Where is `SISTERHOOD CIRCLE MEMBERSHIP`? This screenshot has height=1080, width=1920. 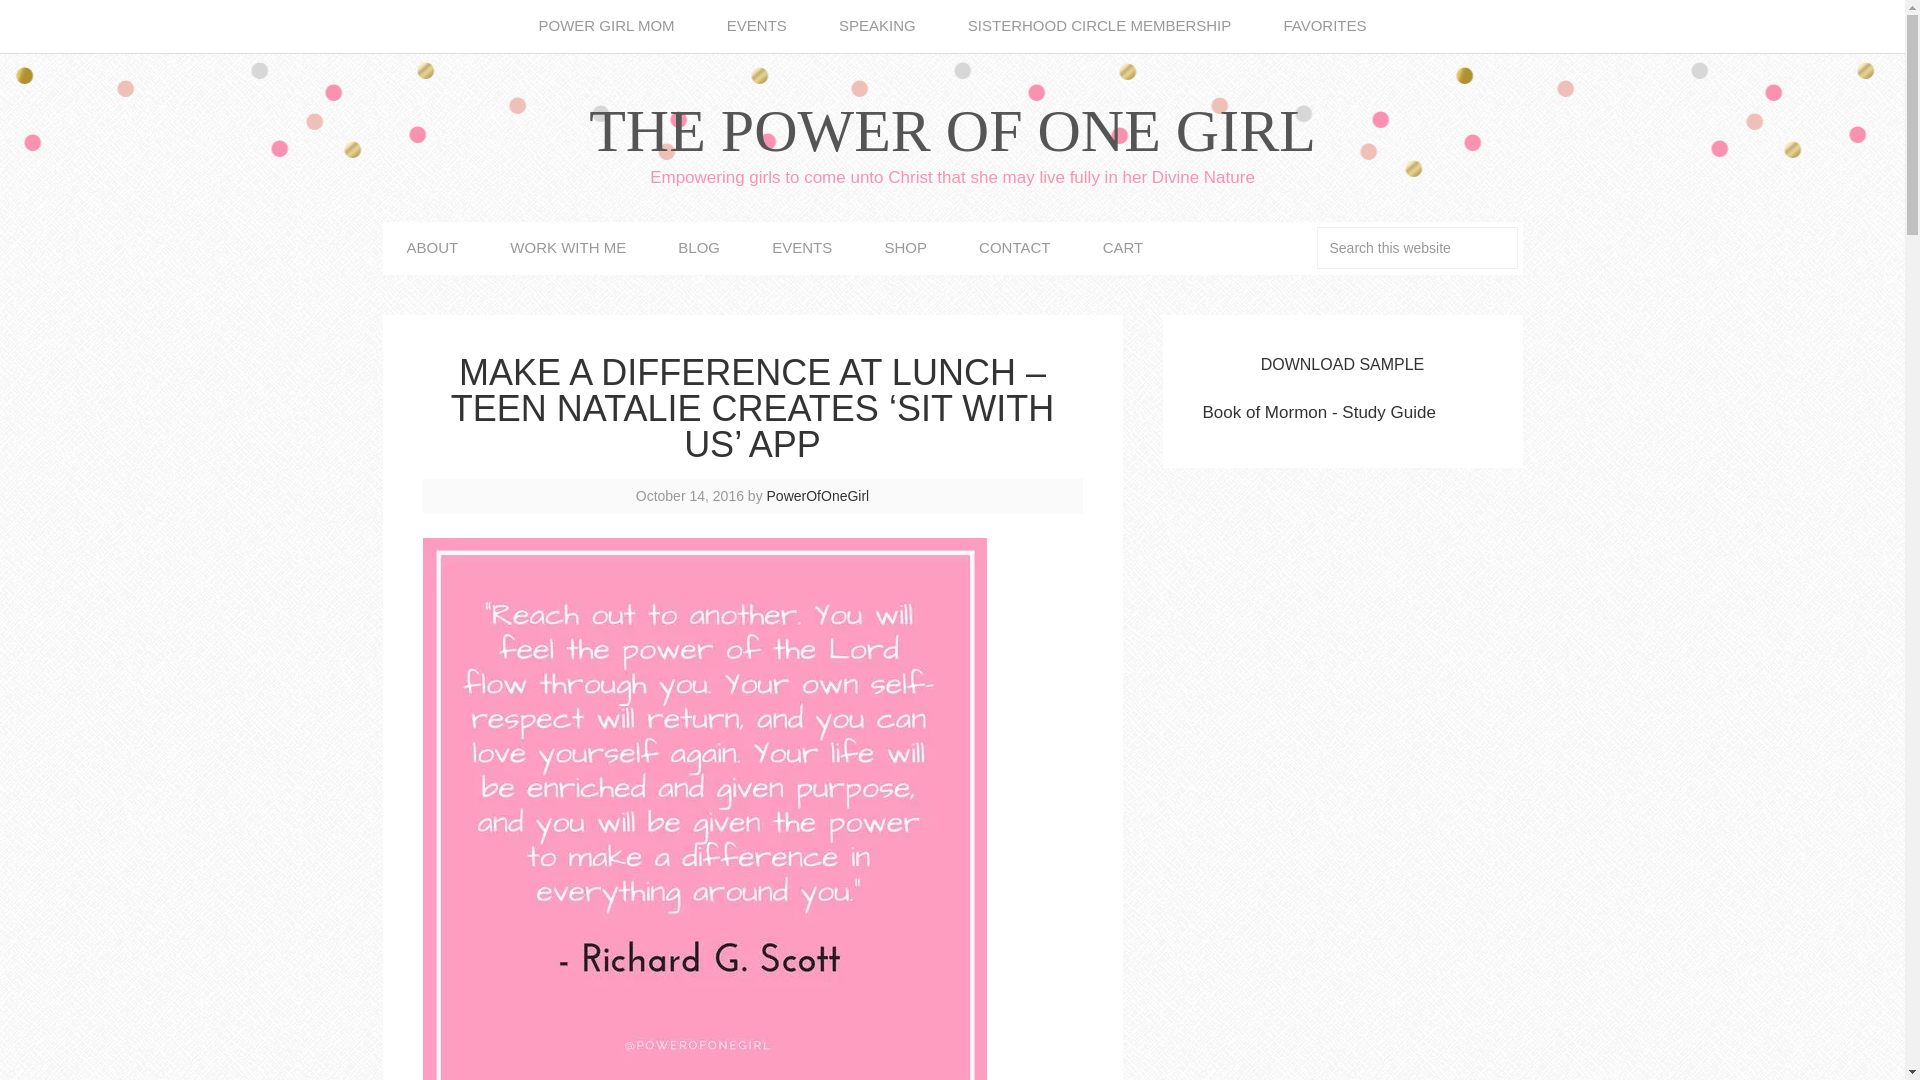 SISTERHOOD CIRCLE MEMBERSHIP is located at coordinates (1100, 26).